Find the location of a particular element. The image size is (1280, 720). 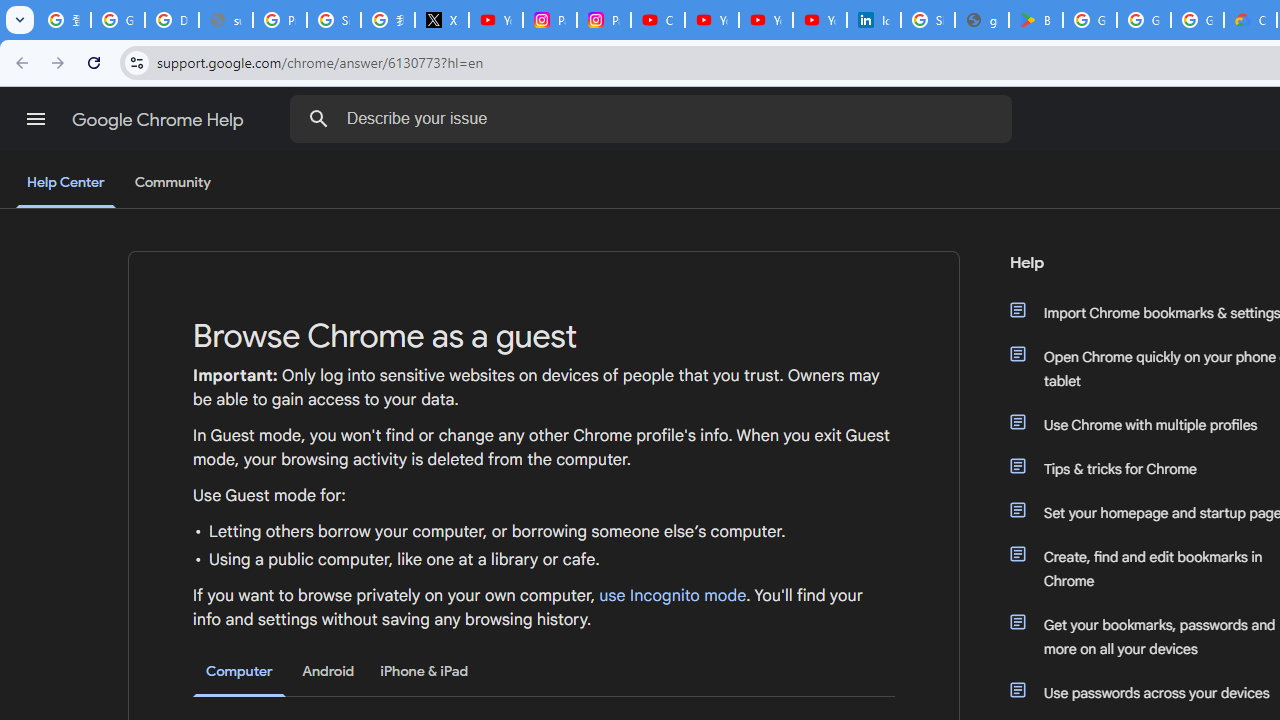

Sign in - Google Accounts is located at coordinates (334, 20).